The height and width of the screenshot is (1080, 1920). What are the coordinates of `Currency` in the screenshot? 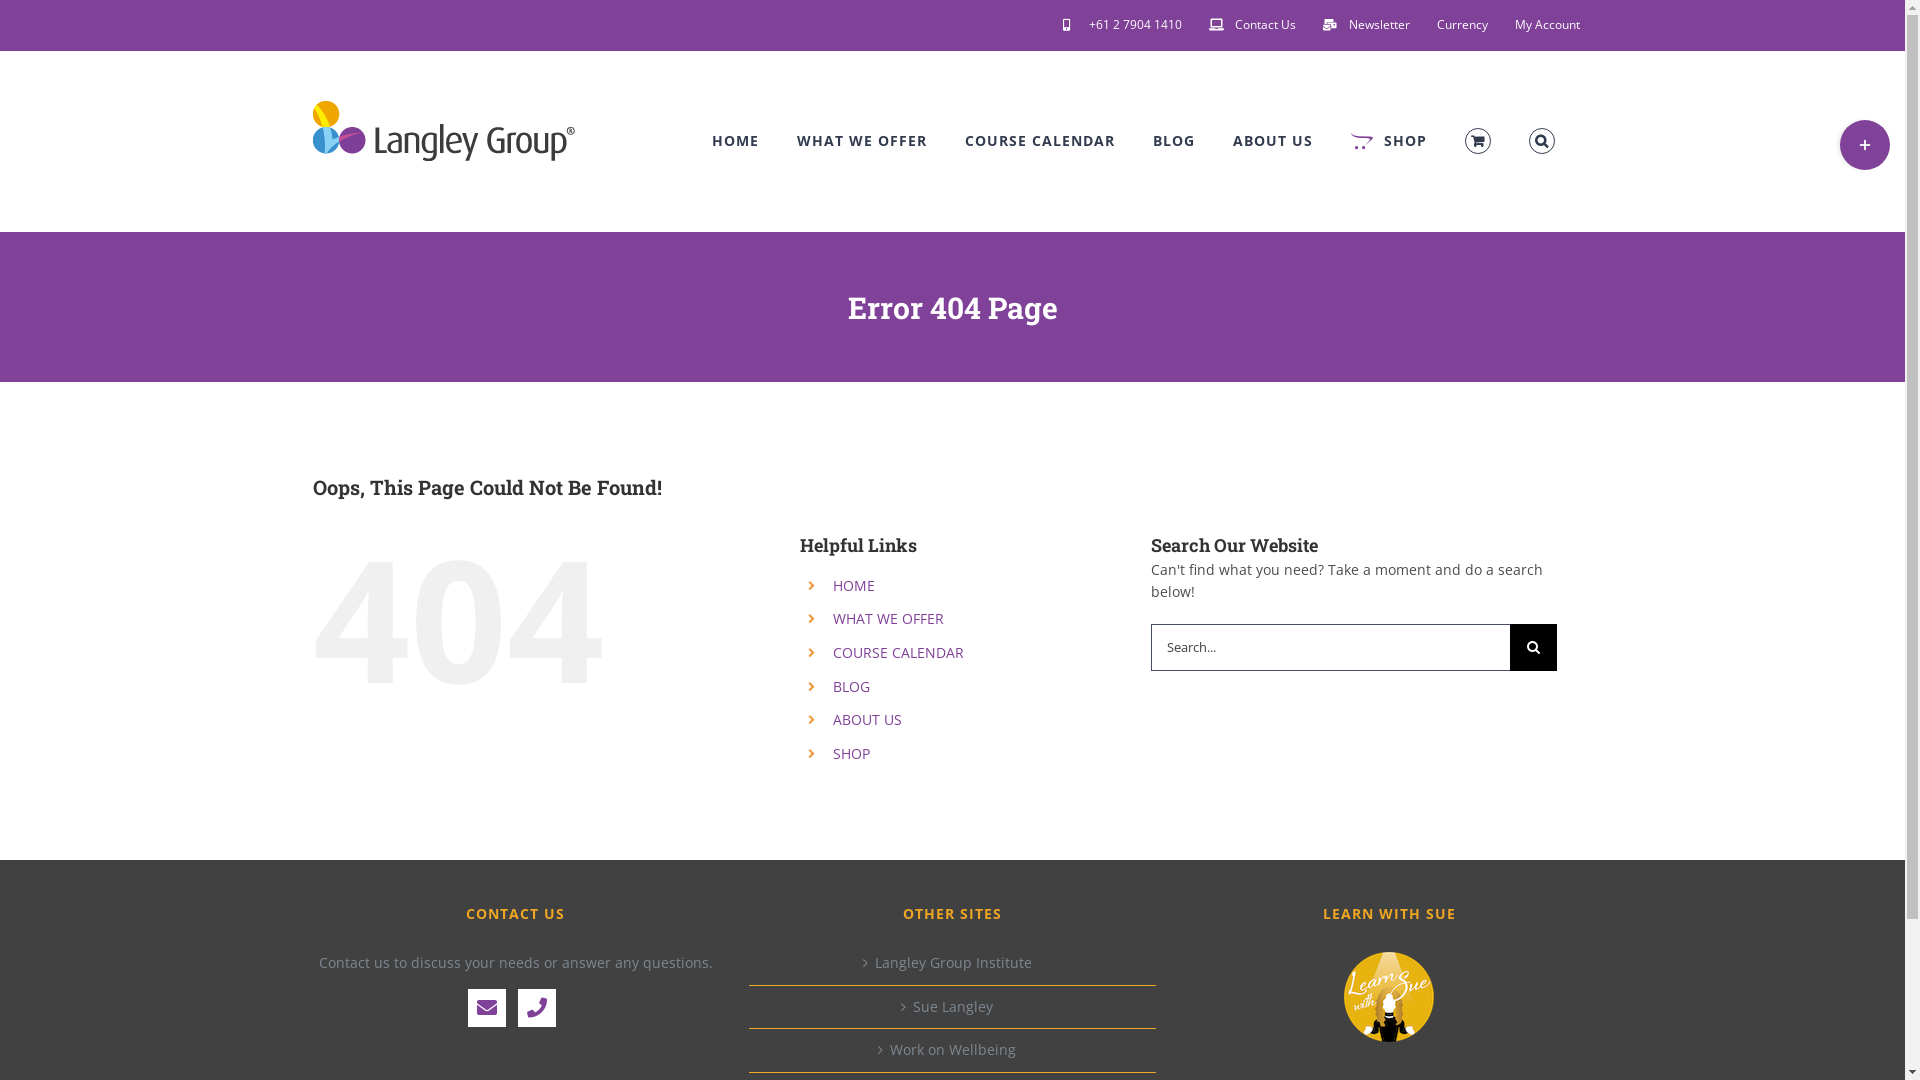 It's located at (1462, 25).